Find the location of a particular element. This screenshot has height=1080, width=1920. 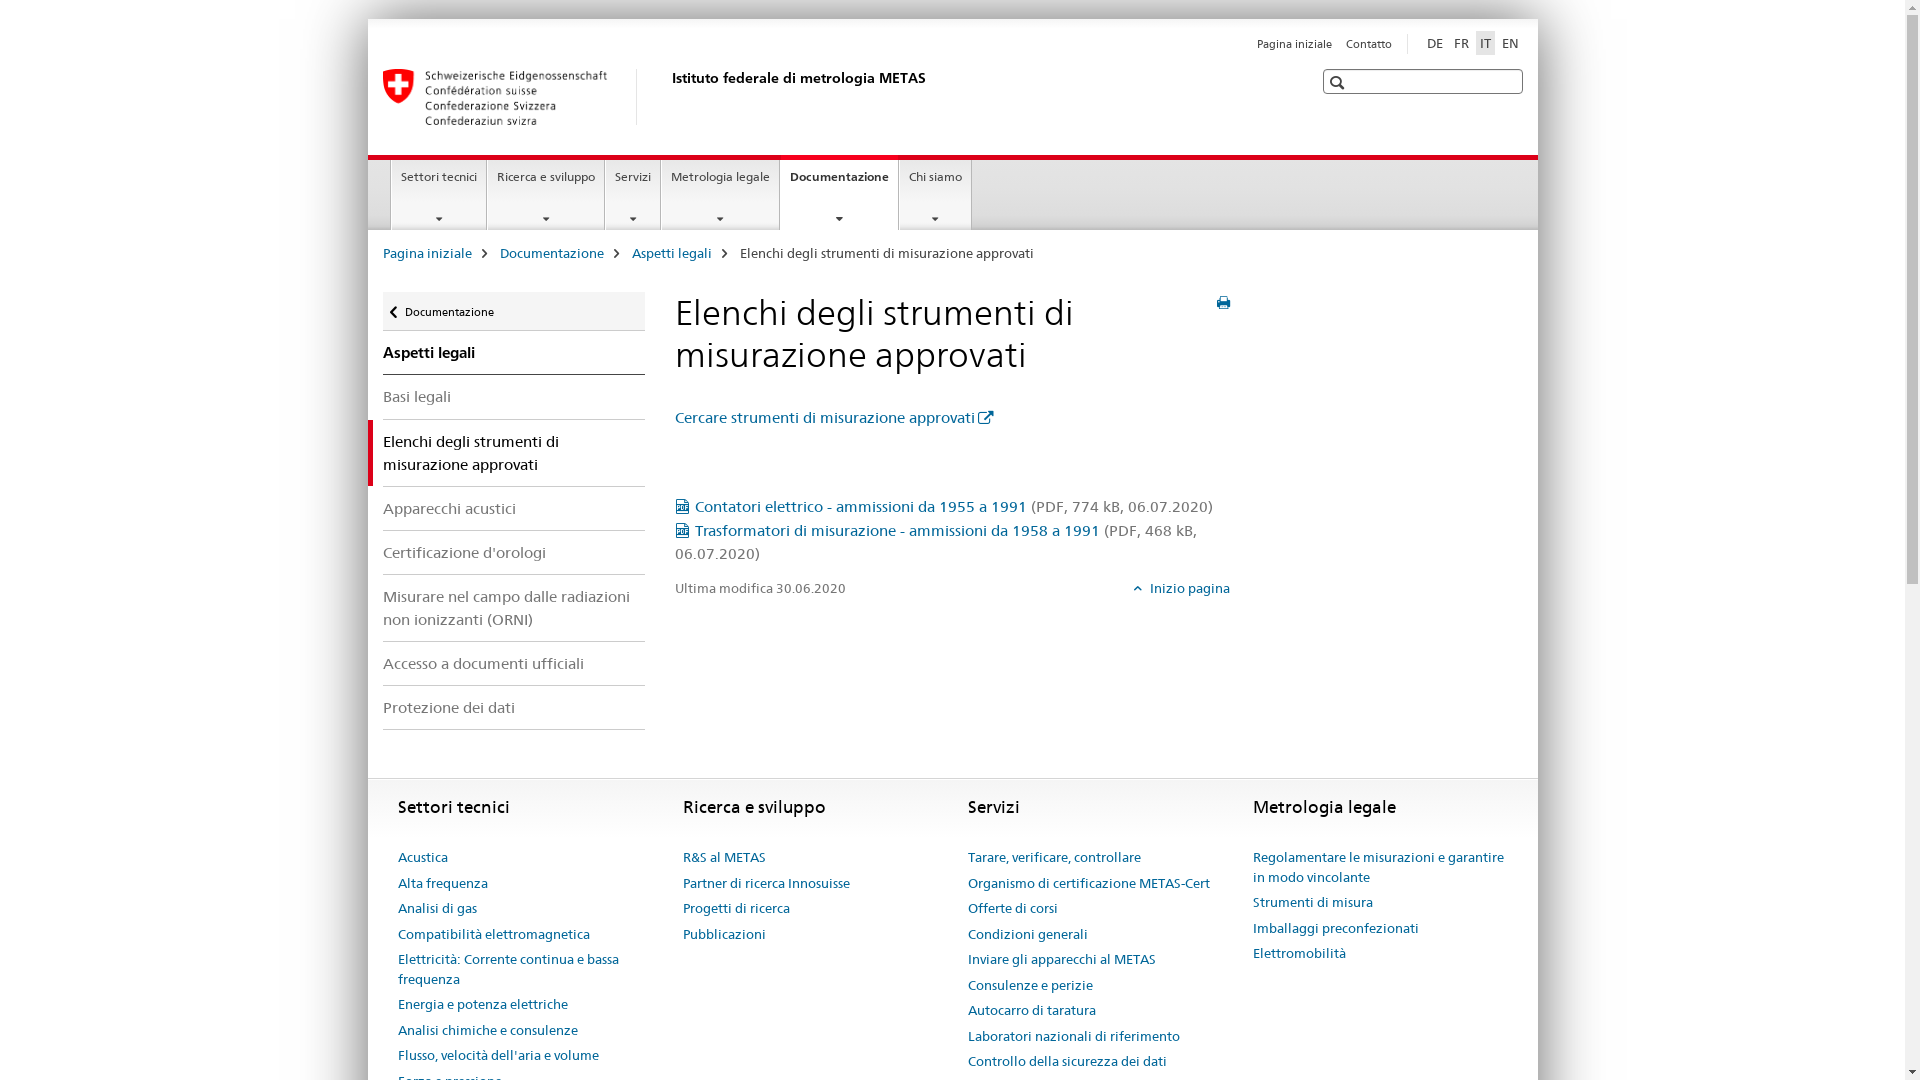

Inviare gli apparecchi al METAS is located at coordinates (1062, 960).